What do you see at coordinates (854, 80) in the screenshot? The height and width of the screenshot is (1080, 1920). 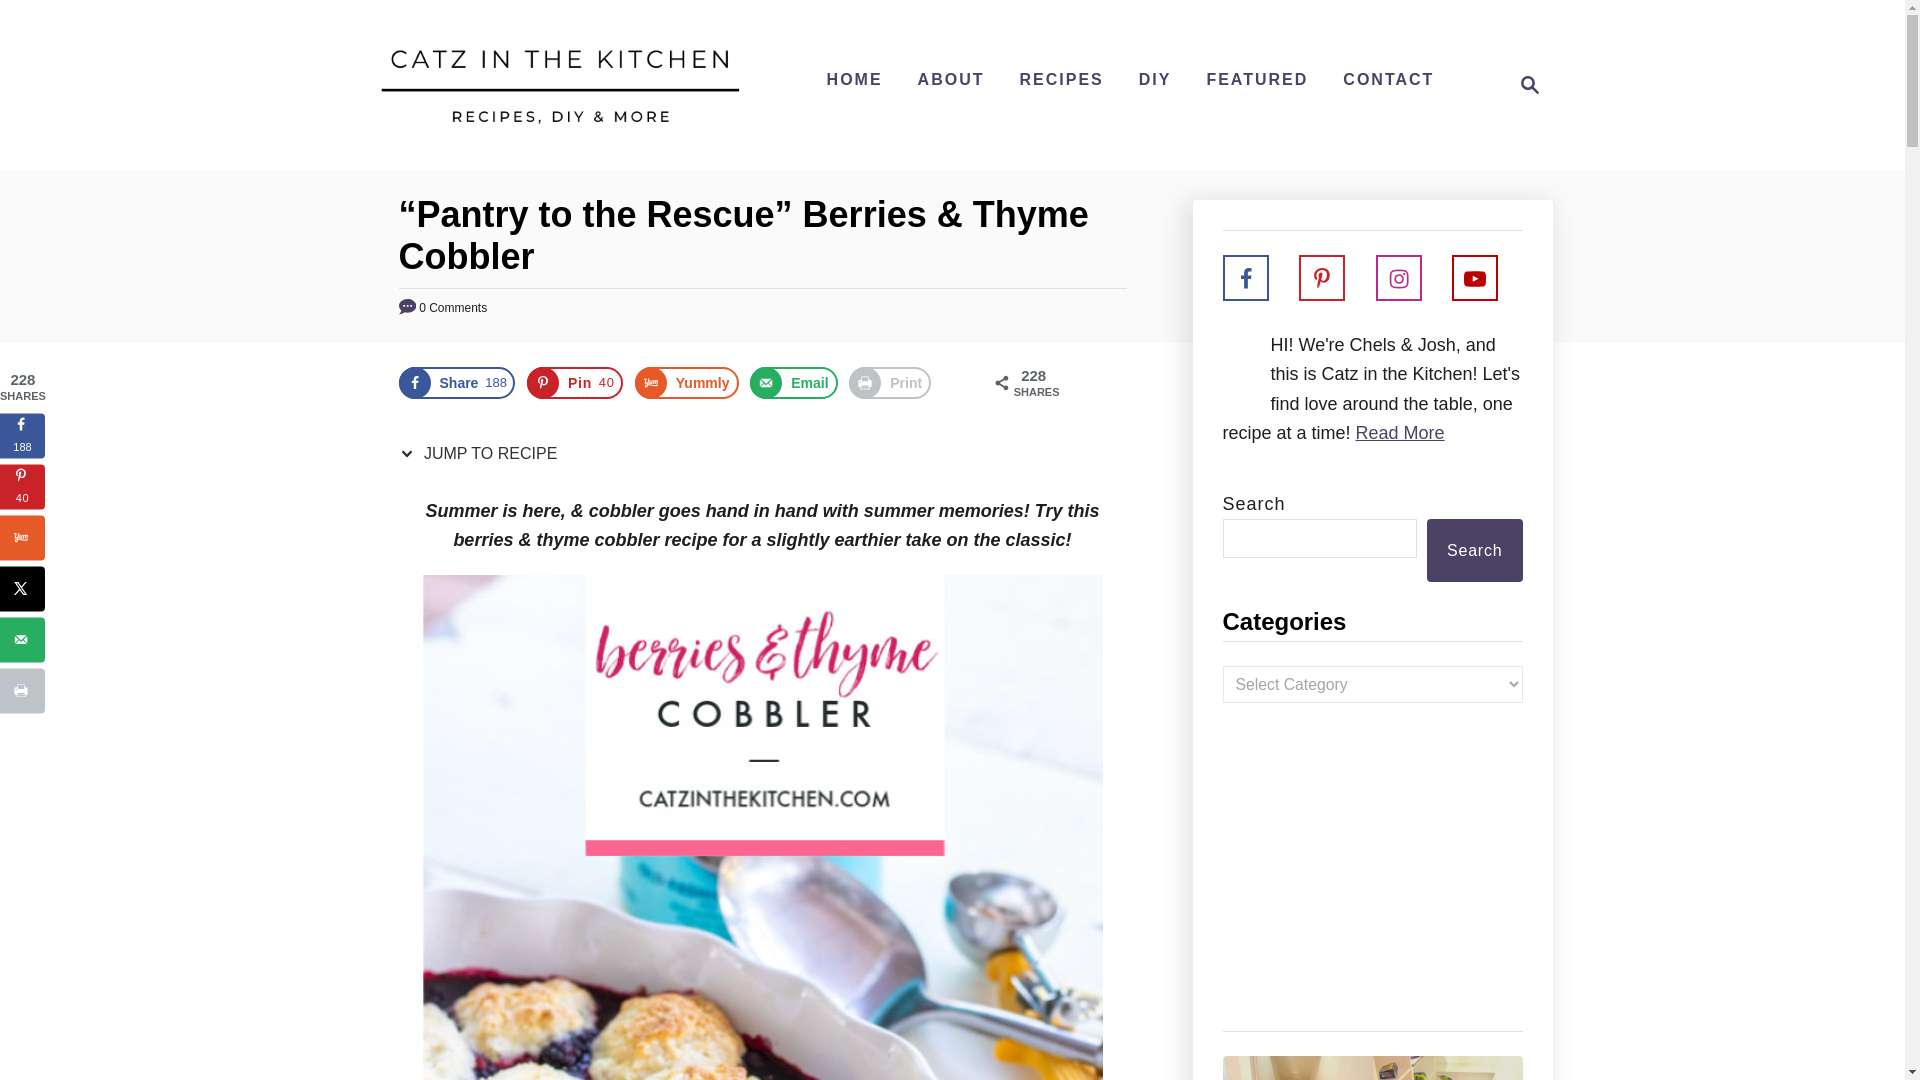 I see `HOME` at bounding box center [854, 80].